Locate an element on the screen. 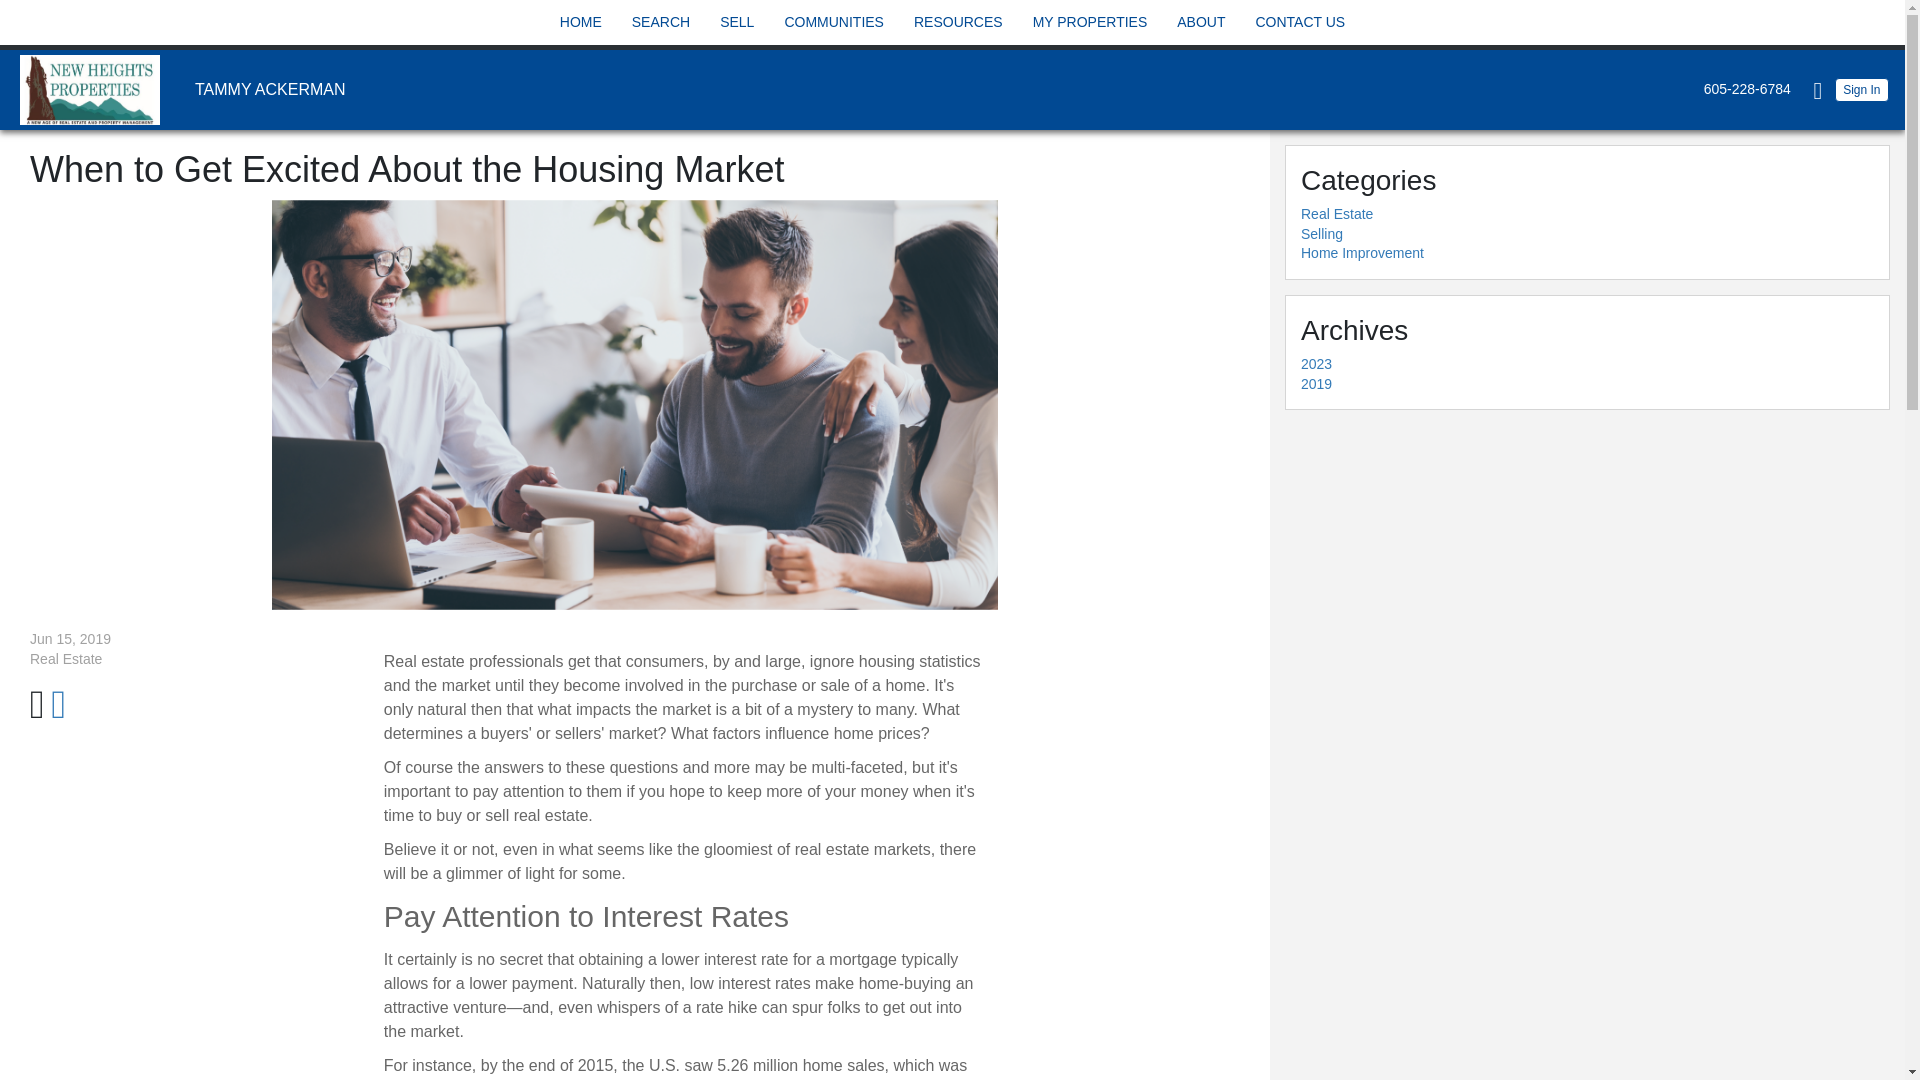  SELL is located at coordinates (736, 23).